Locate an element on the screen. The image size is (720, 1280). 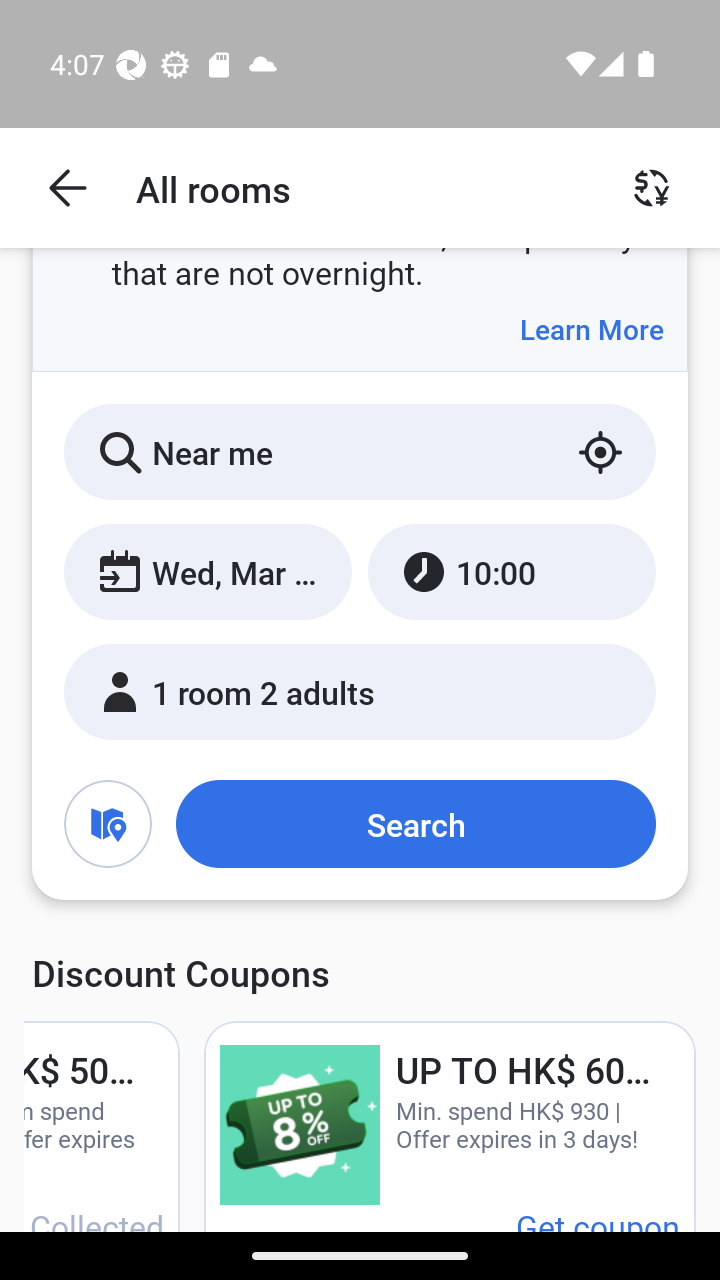
1 room 2 adults is located at coordinates (360, 691).